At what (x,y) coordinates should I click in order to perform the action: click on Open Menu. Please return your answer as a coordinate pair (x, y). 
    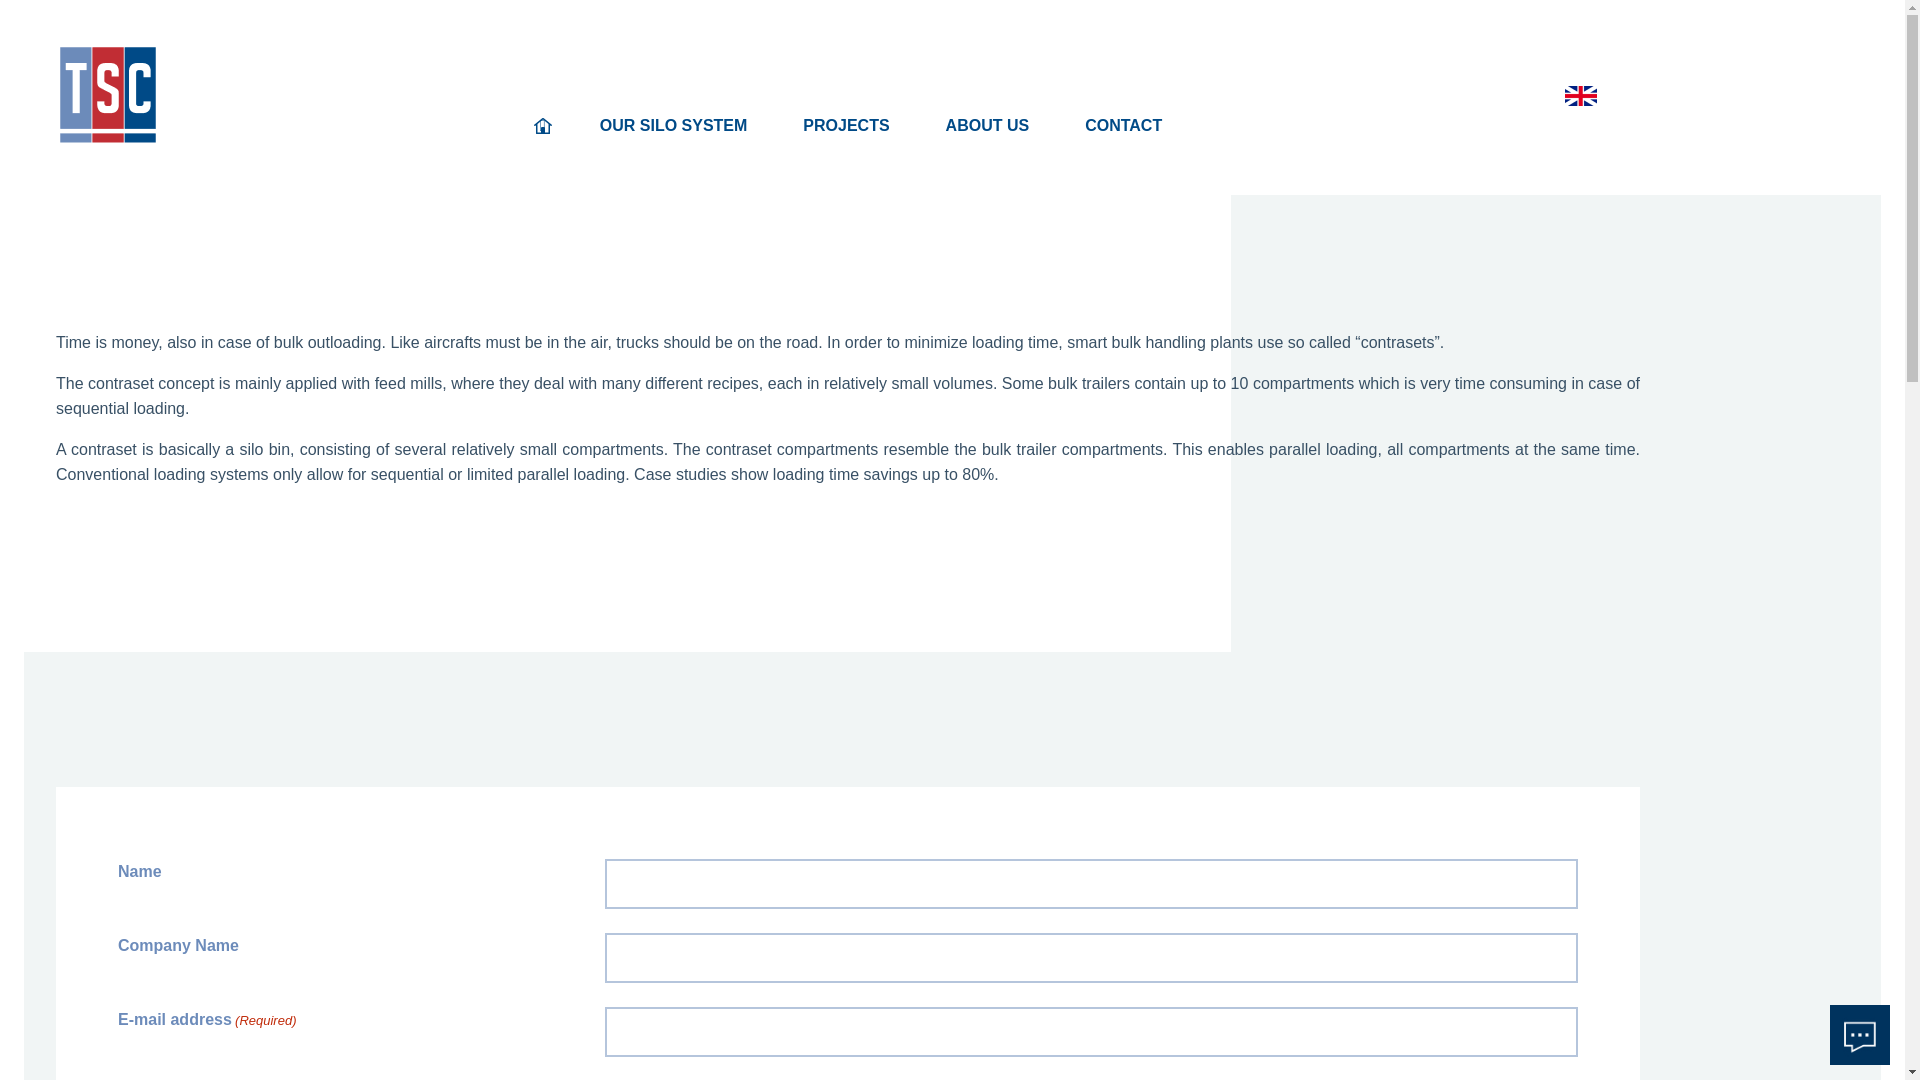
    Looking at the image, I should click on (72, 61).